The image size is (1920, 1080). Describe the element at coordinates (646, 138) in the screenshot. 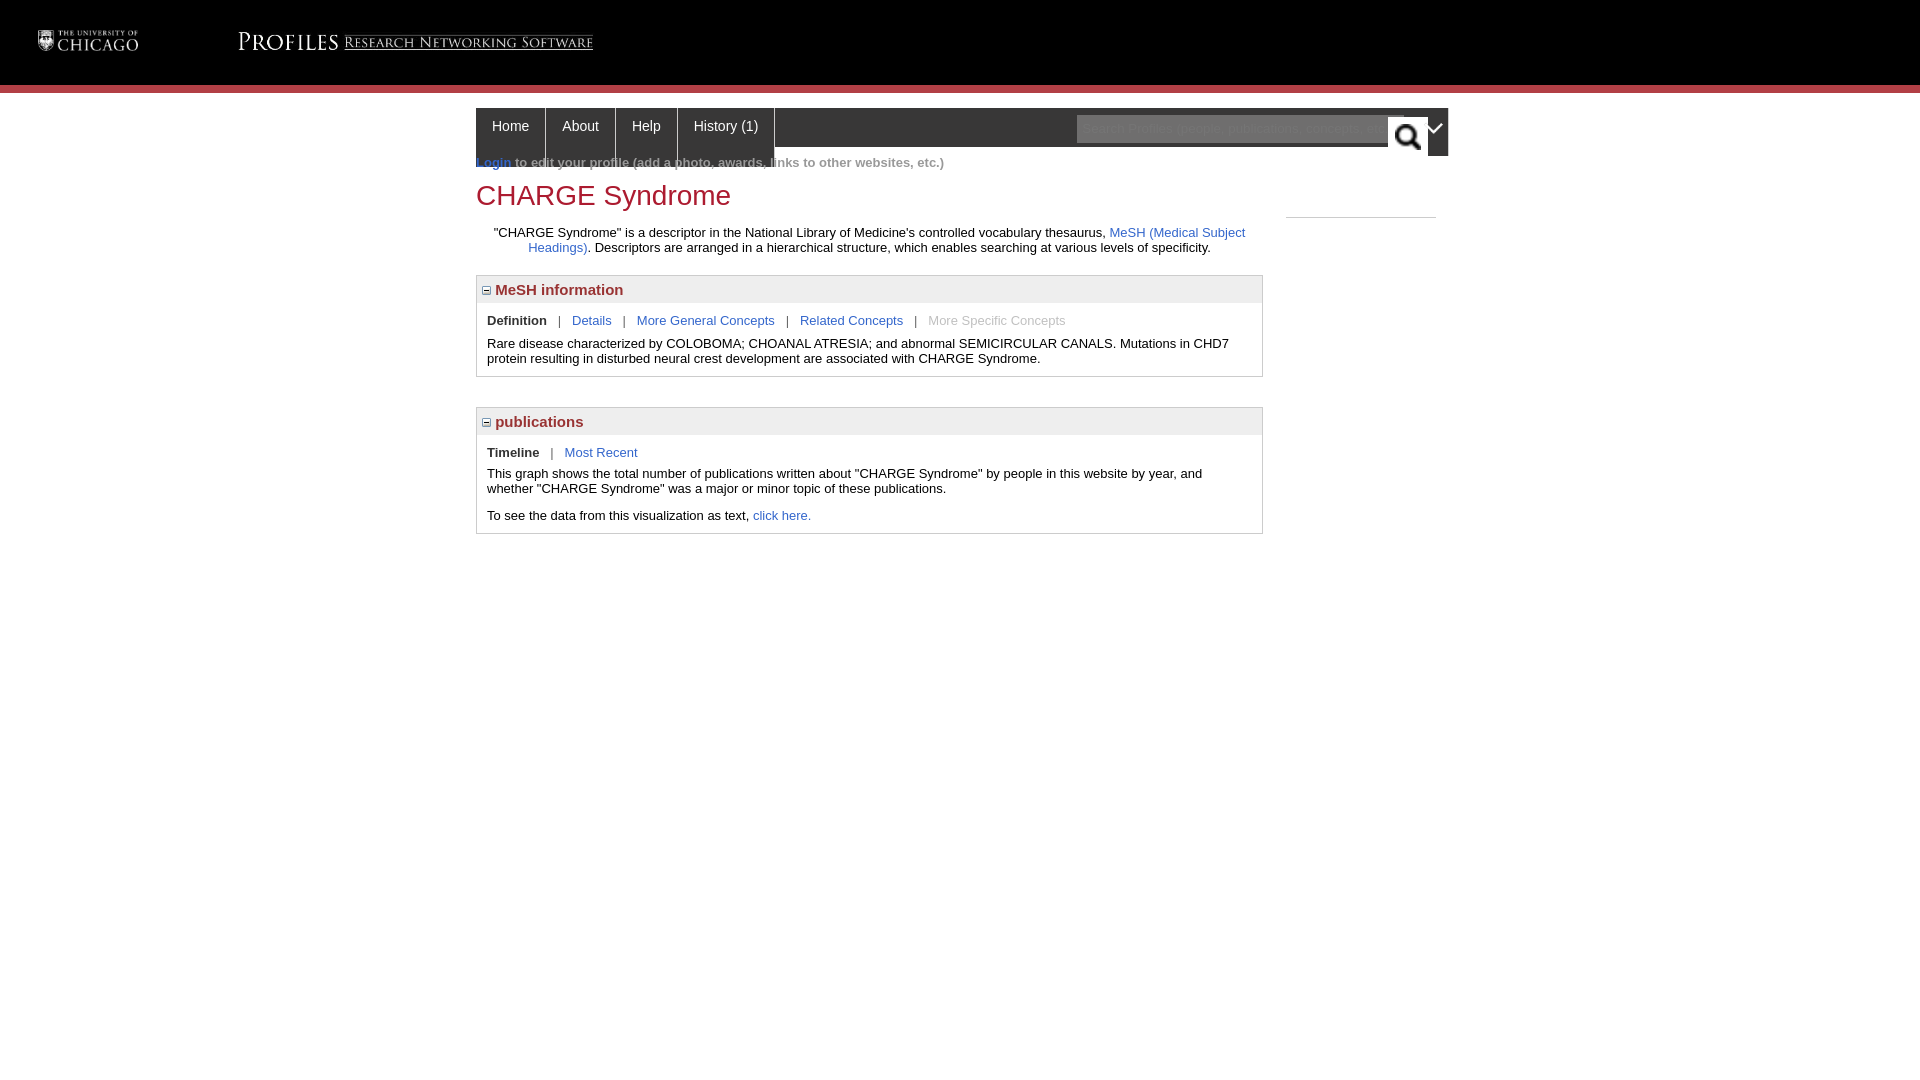

I see `Help` at that location.